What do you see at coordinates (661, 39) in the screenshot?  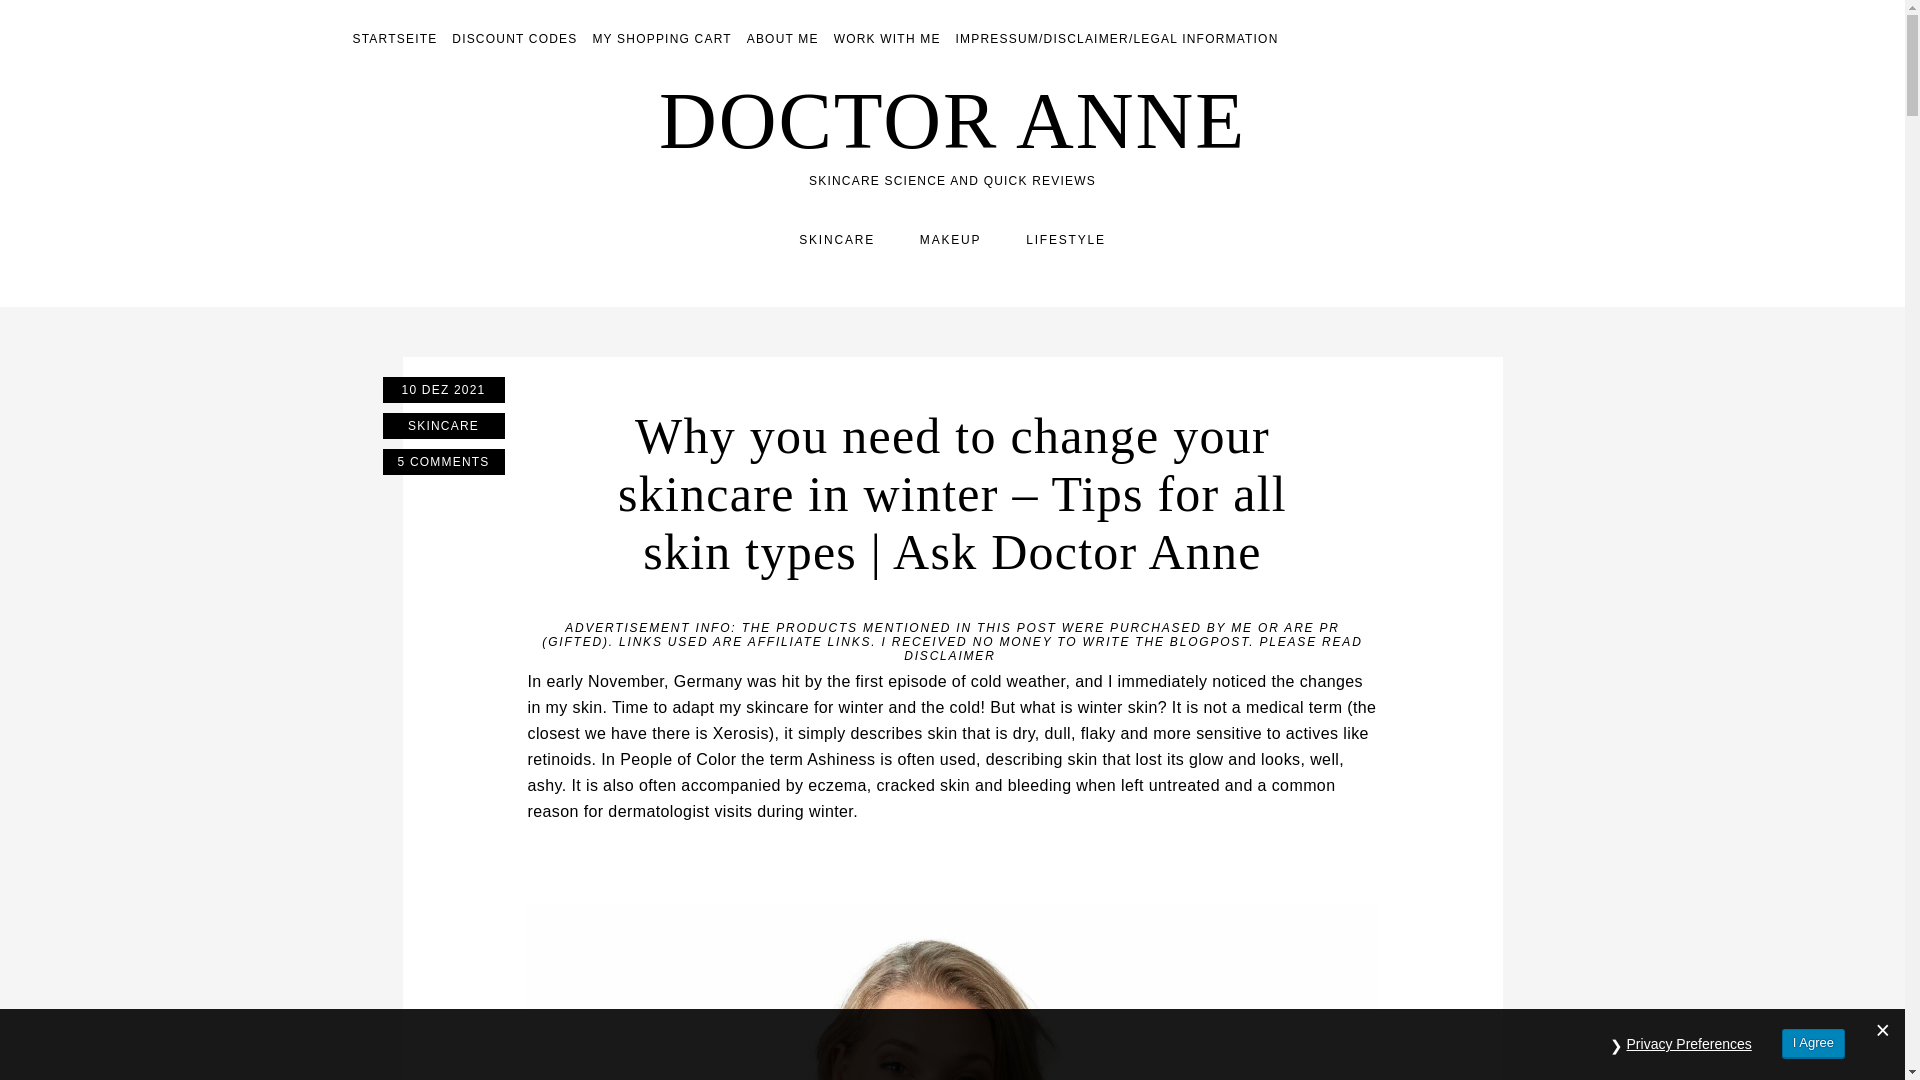 I see `MY SHOPPING CART` at bounding box center [661, 39].